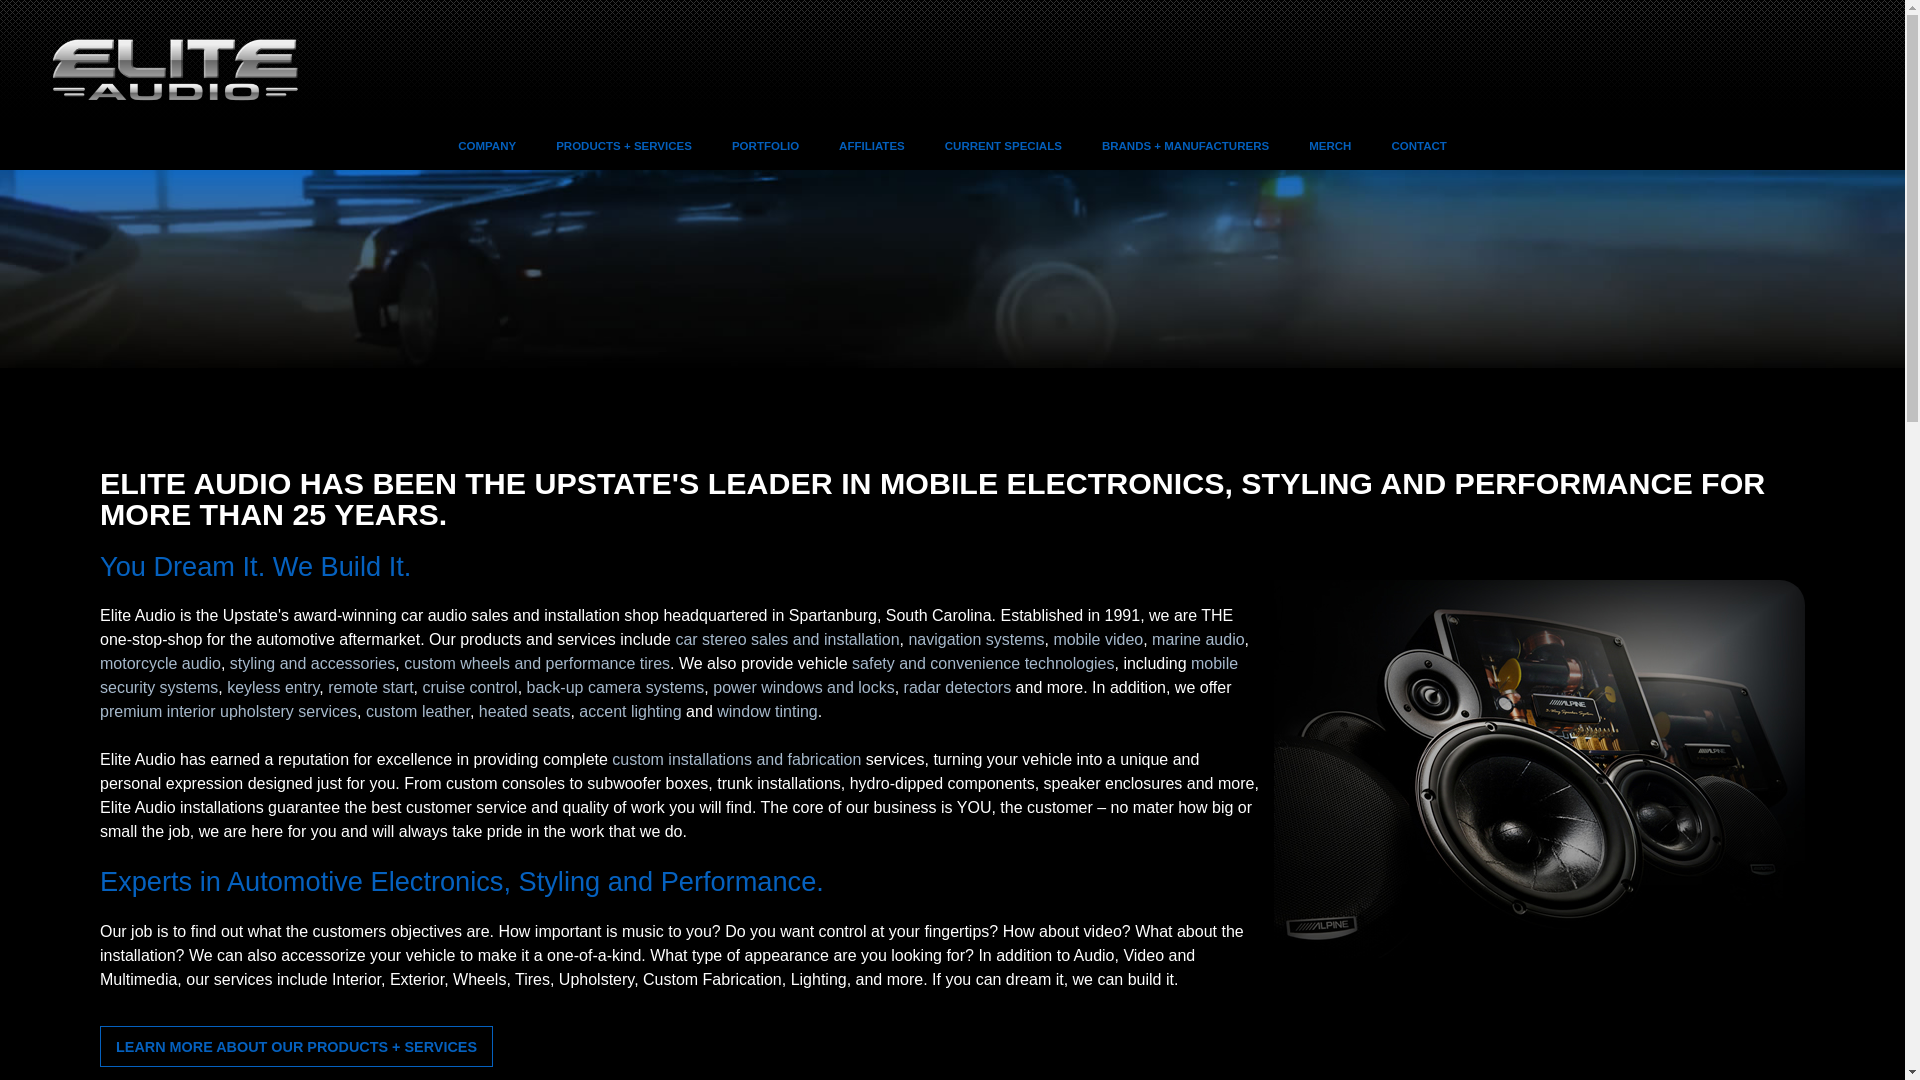 Image resolution: width=1920 pixels, height=1080 pixels. Describe the element at coordinates (976, 639) in the screenshot. I see `navigation systems` at that location.